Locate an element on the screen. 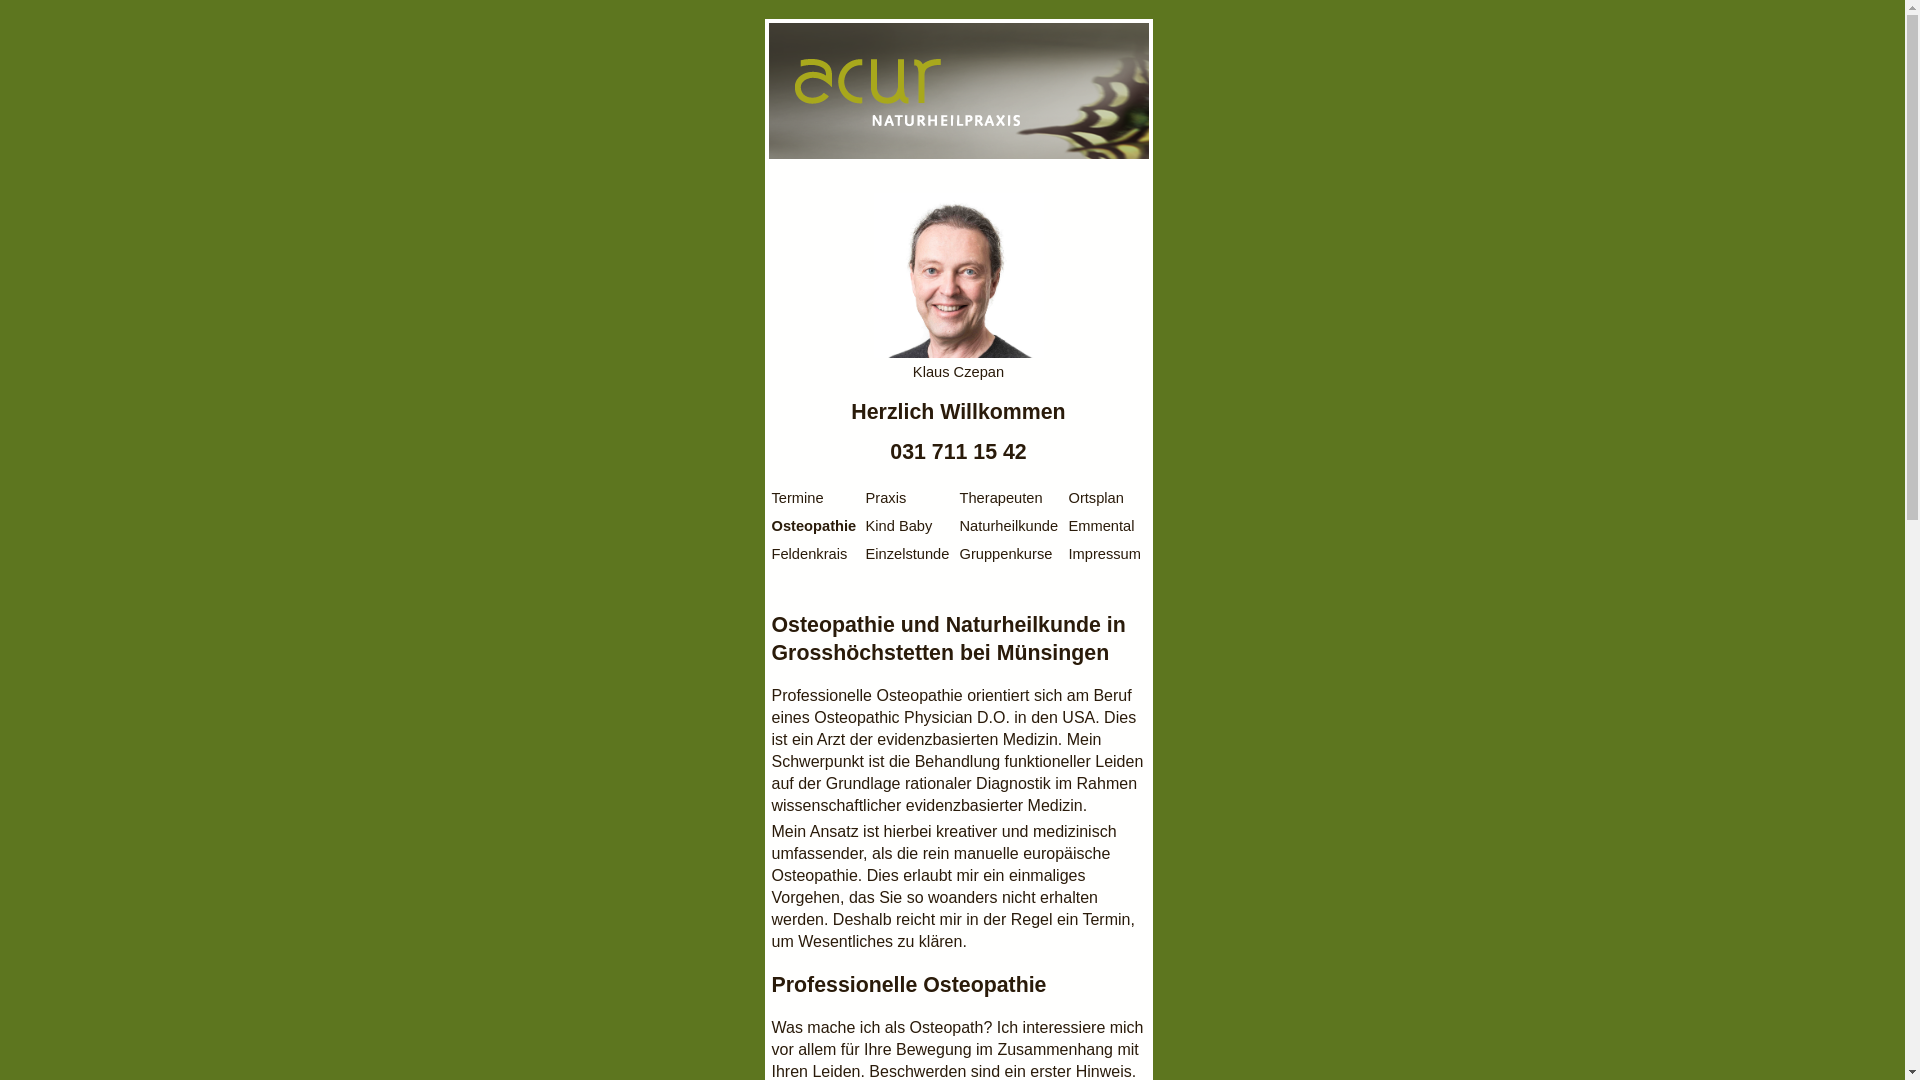  Termine is located at coordinates (798, 498).